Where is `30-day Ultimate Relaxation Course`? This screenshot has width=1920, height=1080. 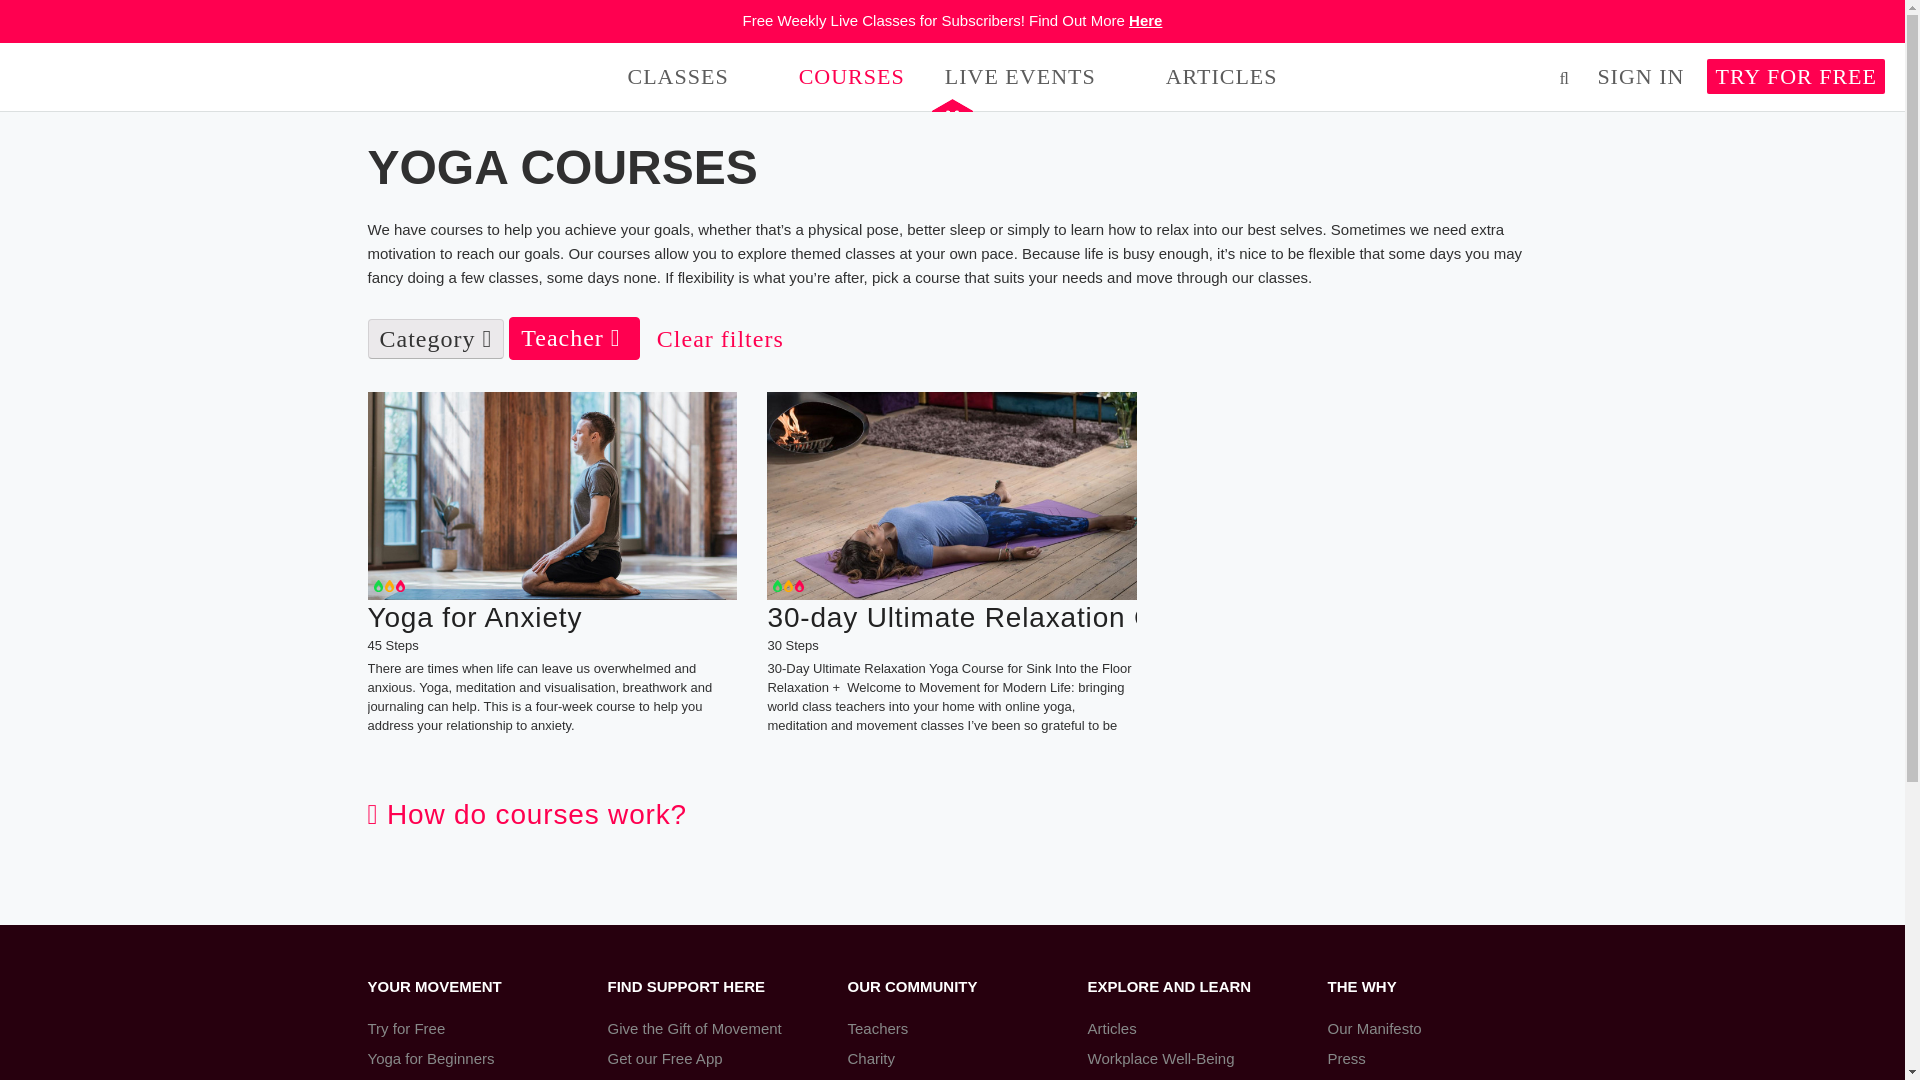
30-day Ultimate Relaxation Course is located at coordinates (951, 616).